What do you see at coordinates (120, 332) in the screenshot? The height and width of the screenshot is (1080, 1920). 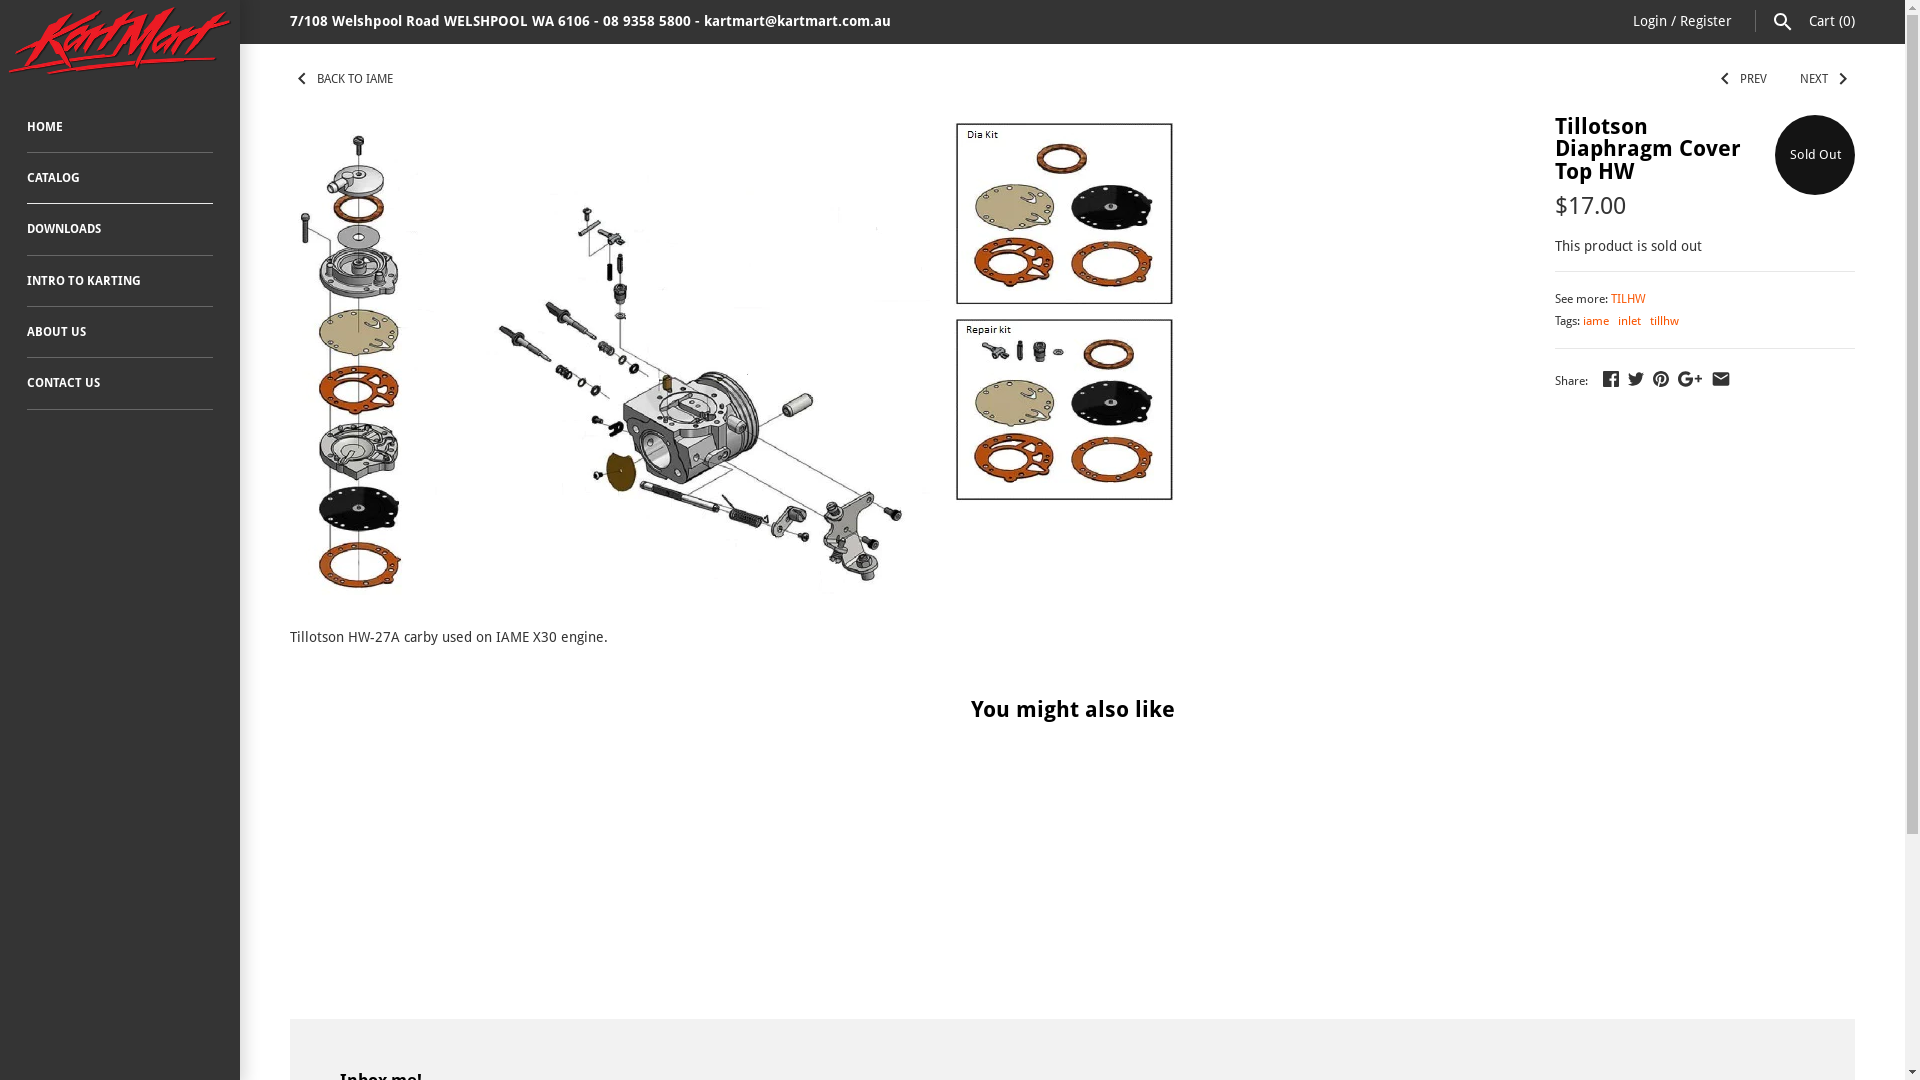 I see `ABOUT US` at bounding box center [120, 332].